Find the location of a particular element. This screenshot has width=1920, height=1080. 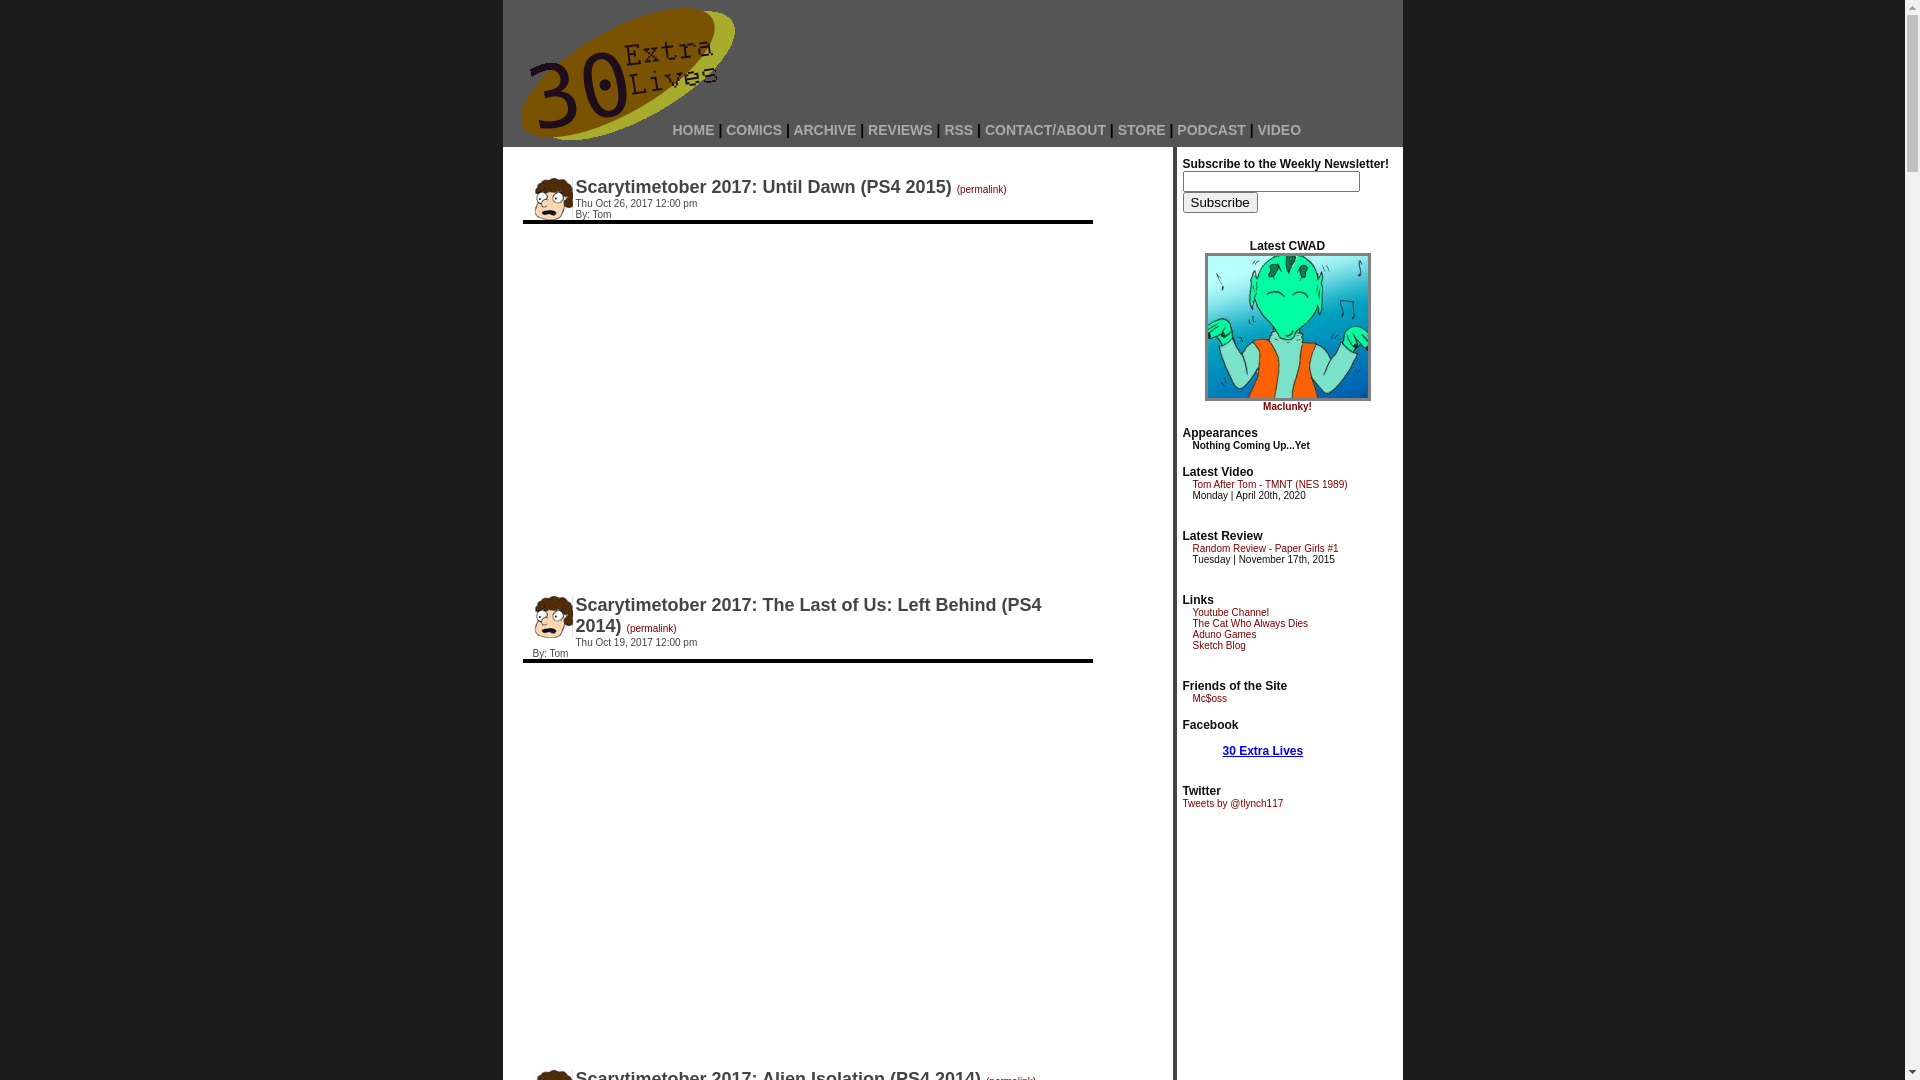

HOME is located at coordinates (693, 130).